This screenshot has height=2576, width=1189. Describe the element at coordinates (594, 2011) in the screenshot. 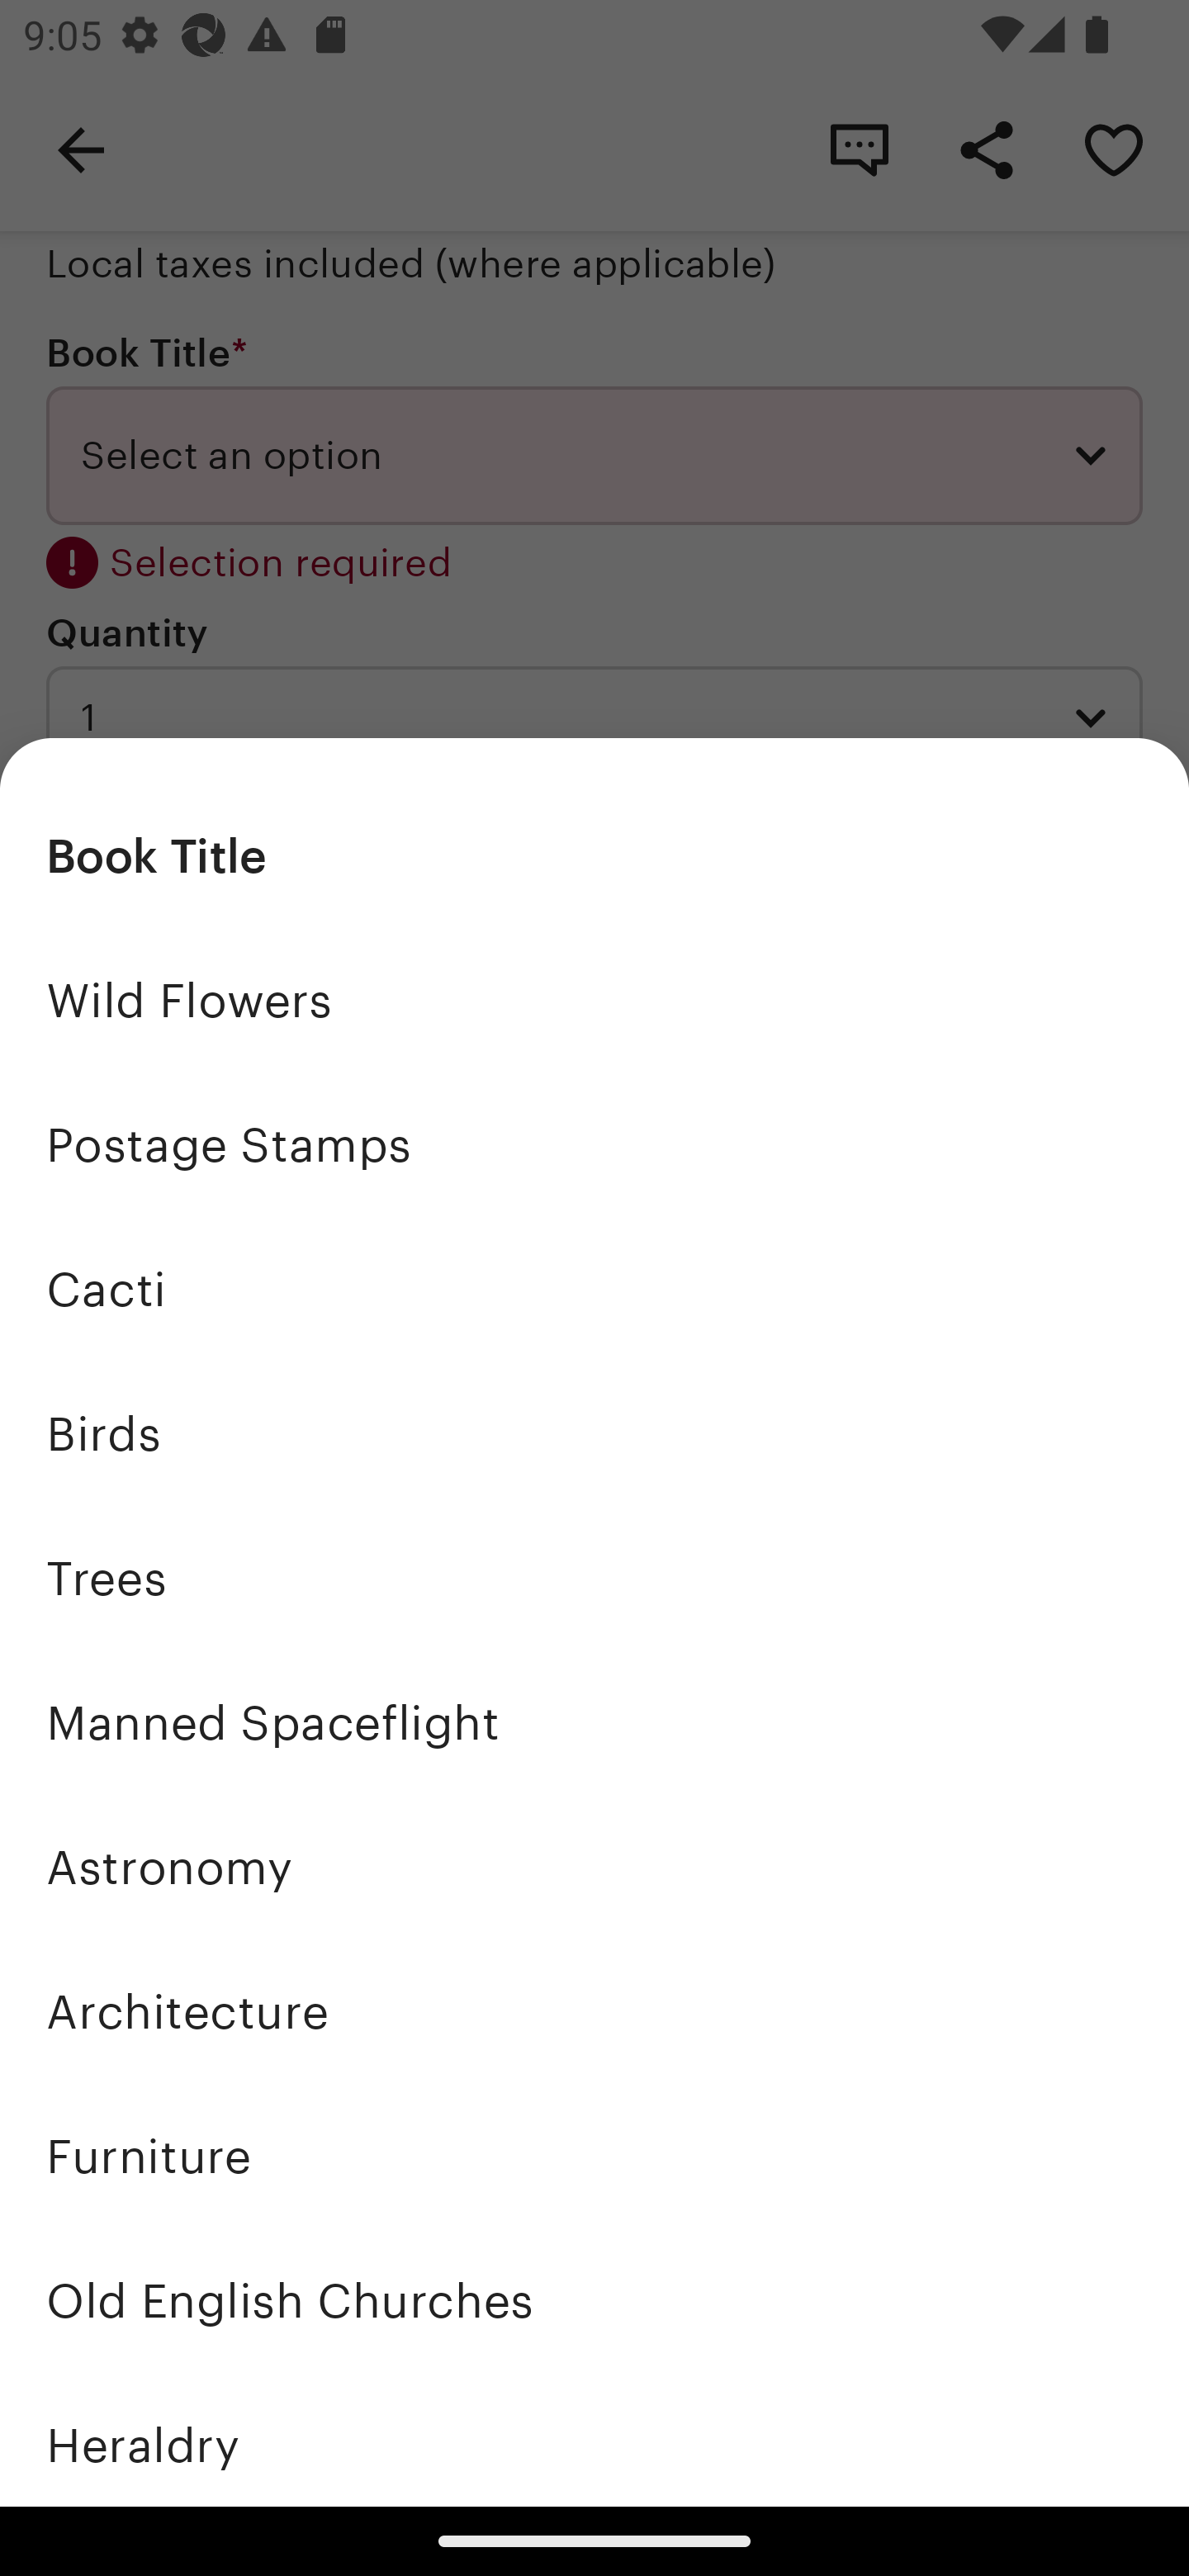

I see `Architecture` at that location.